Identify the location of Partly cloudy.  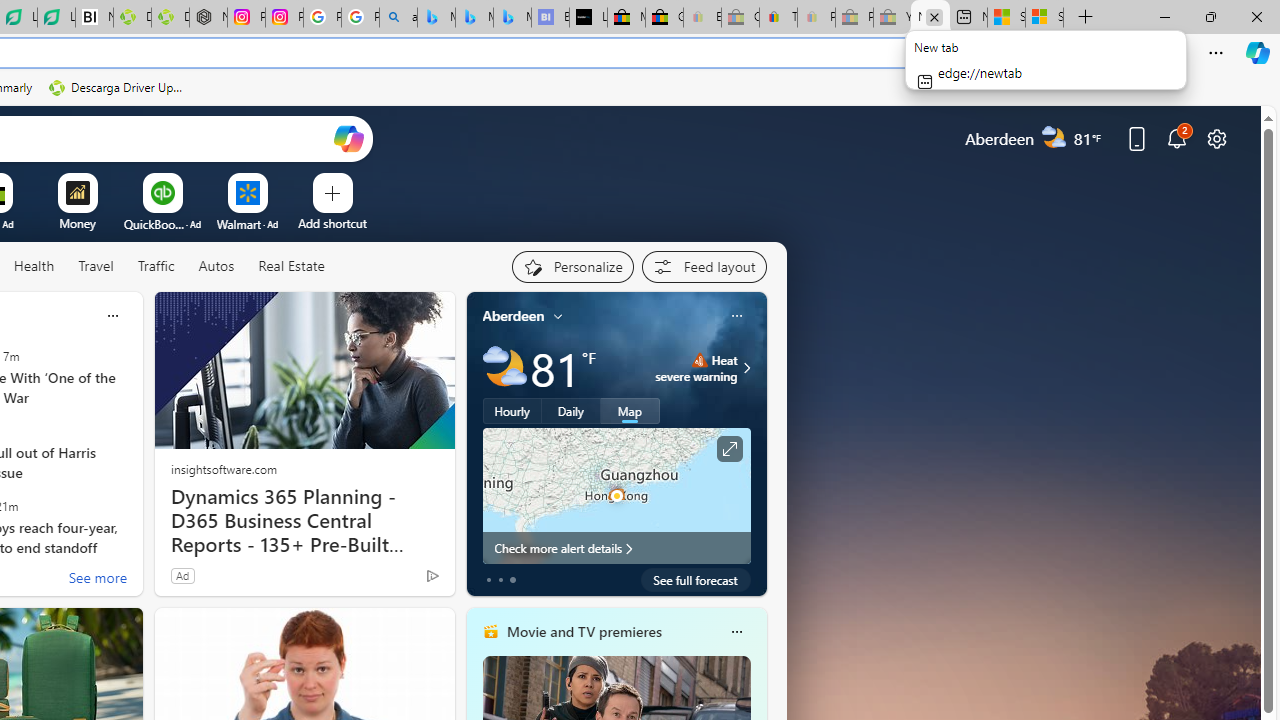
(504, 368).